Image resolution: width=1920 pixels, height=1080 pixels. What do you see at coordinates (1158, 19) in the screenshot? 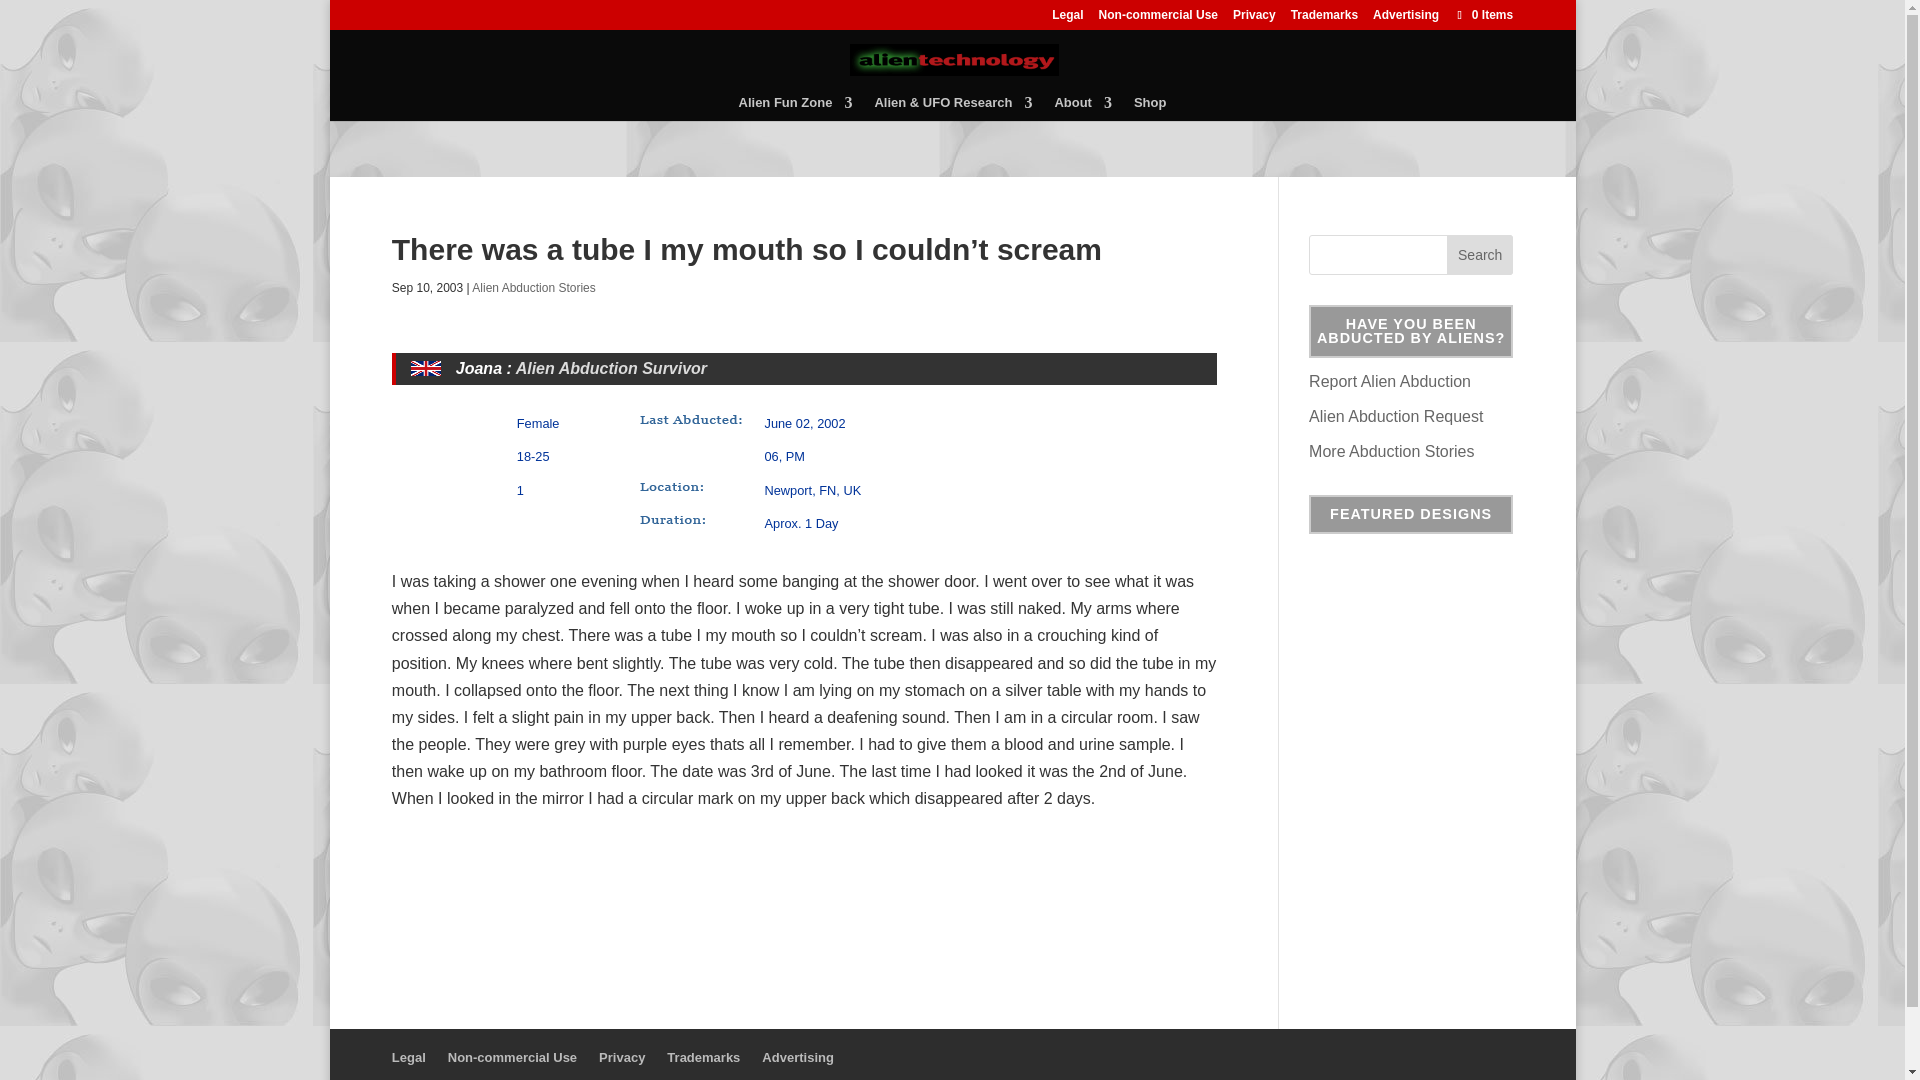
I see `Non-commercial Use` at bounding box center [1158, 19].